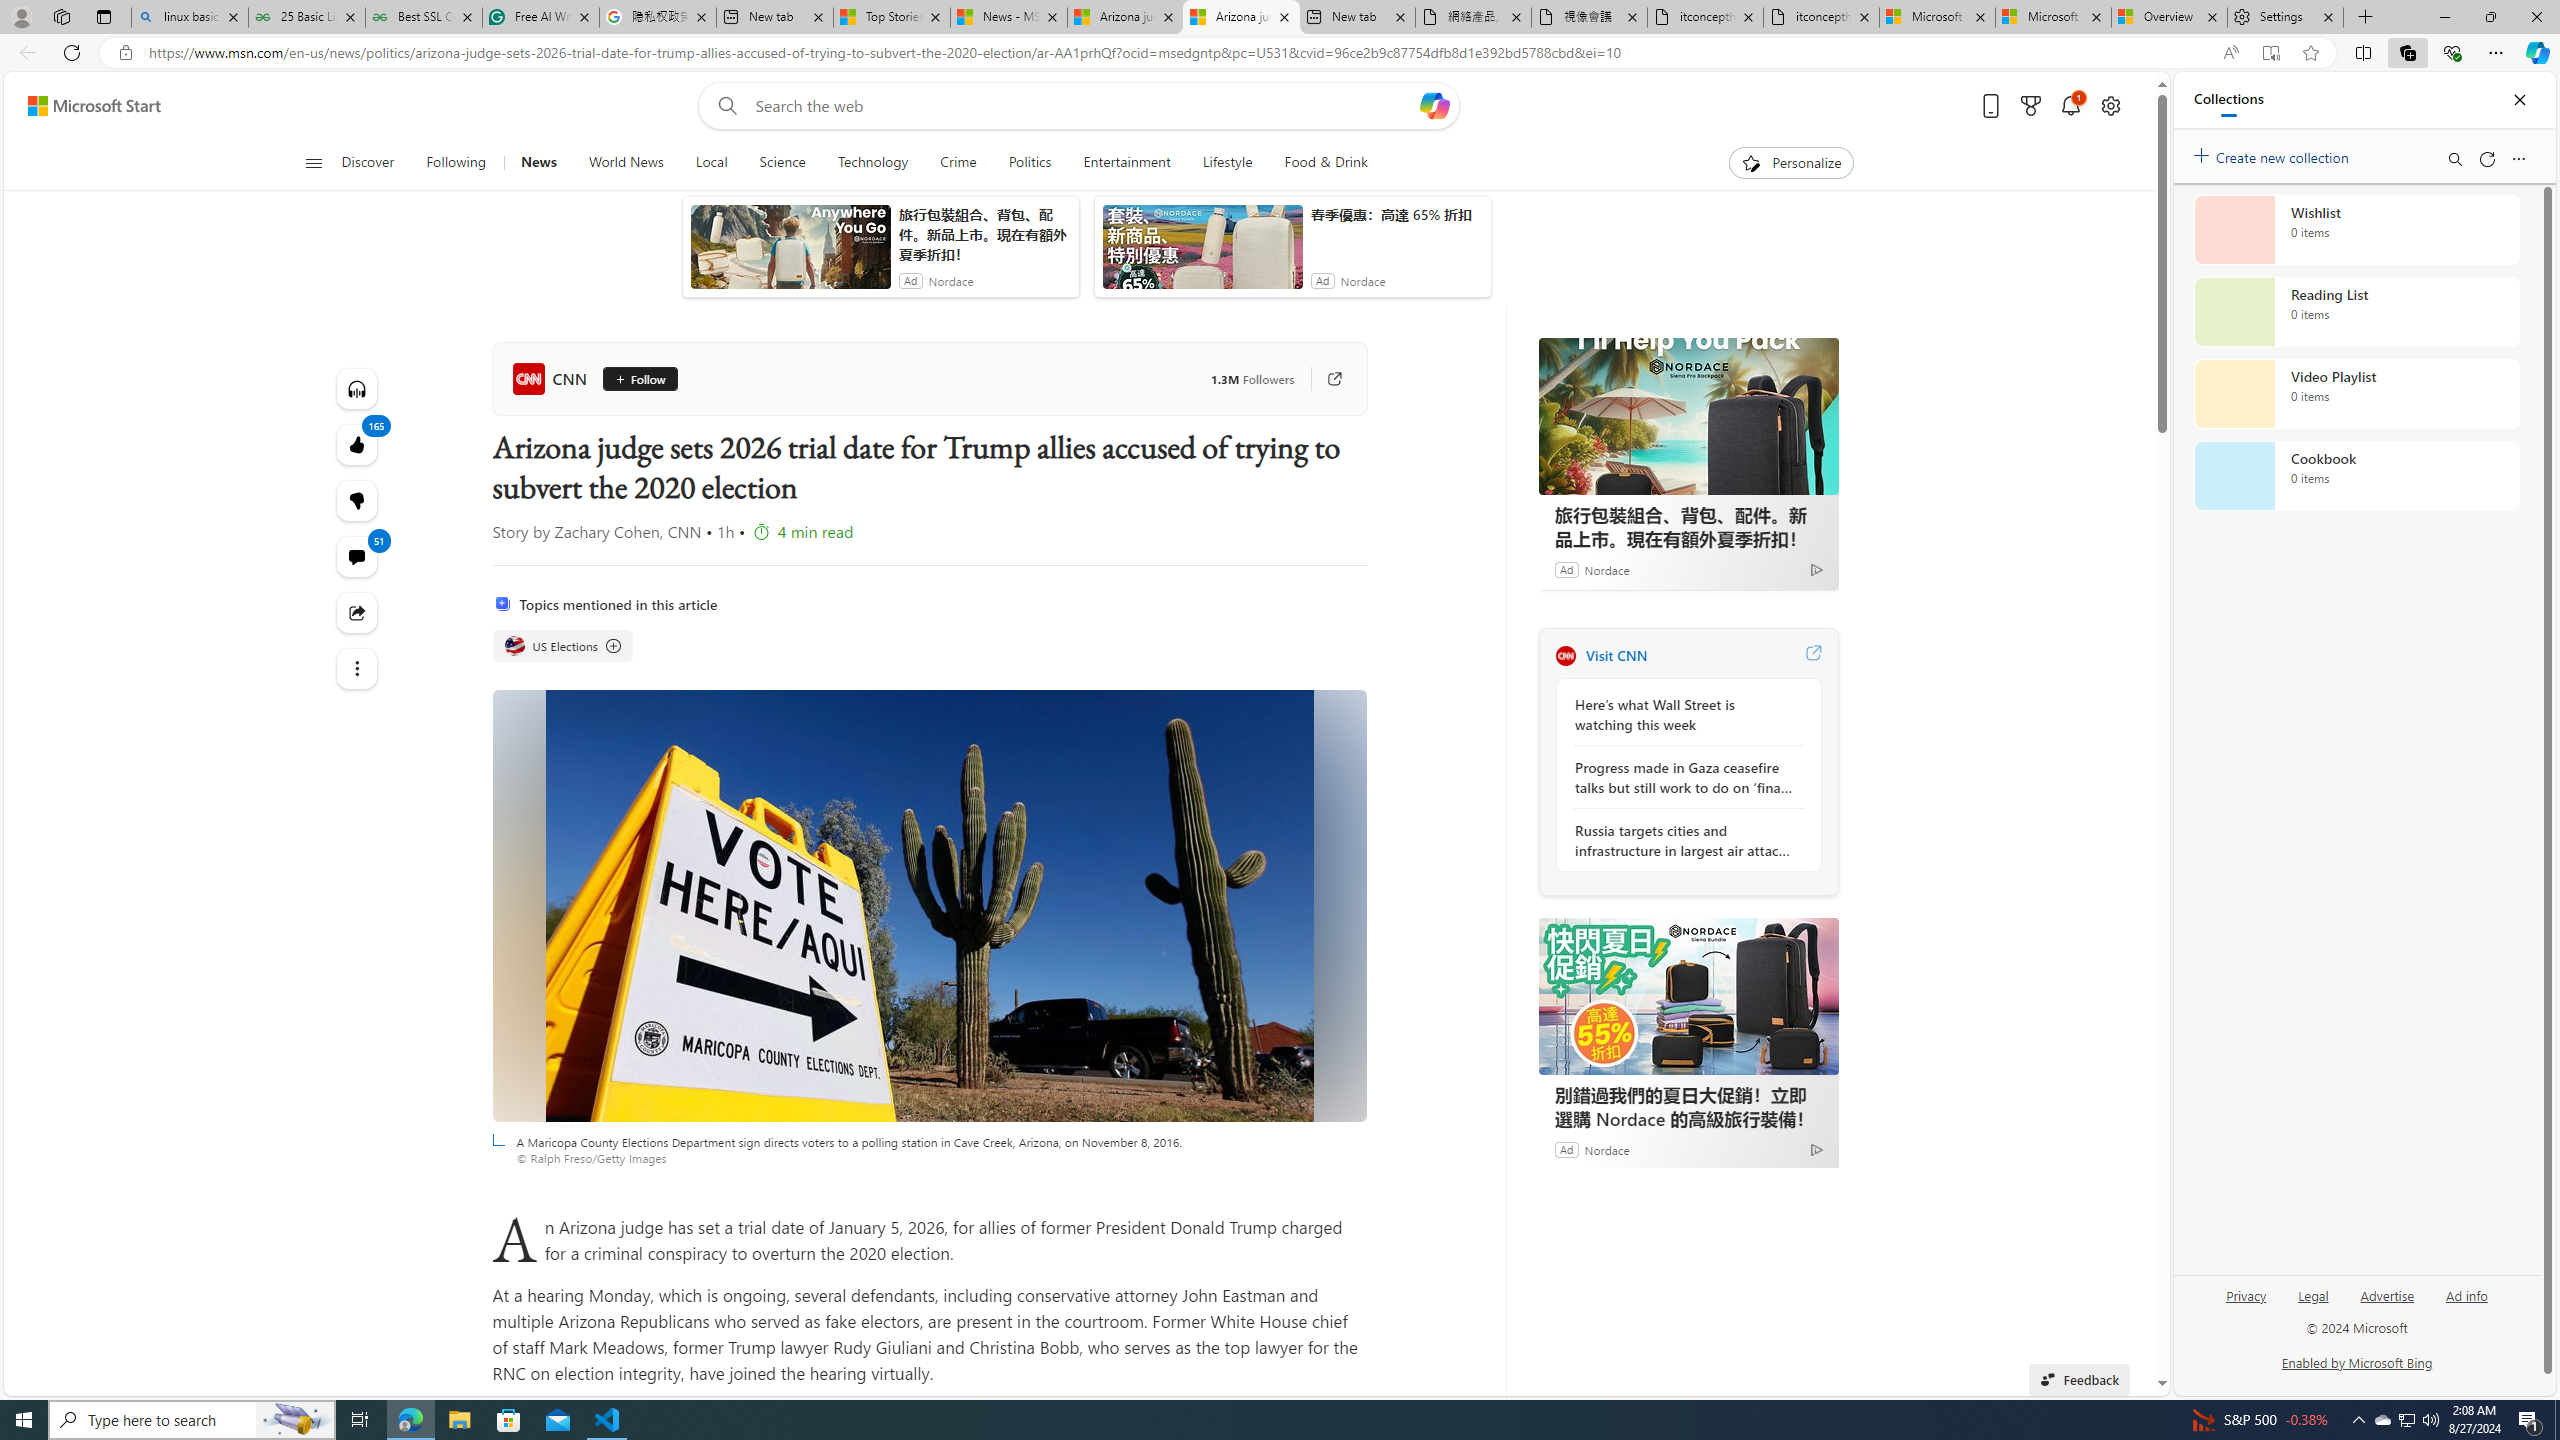 This screenshot has width=2560, height=1440. What do you see at coordinates (1564, 655) in the screenshot?
I see `CNN` at bounding box center [1564, 655].